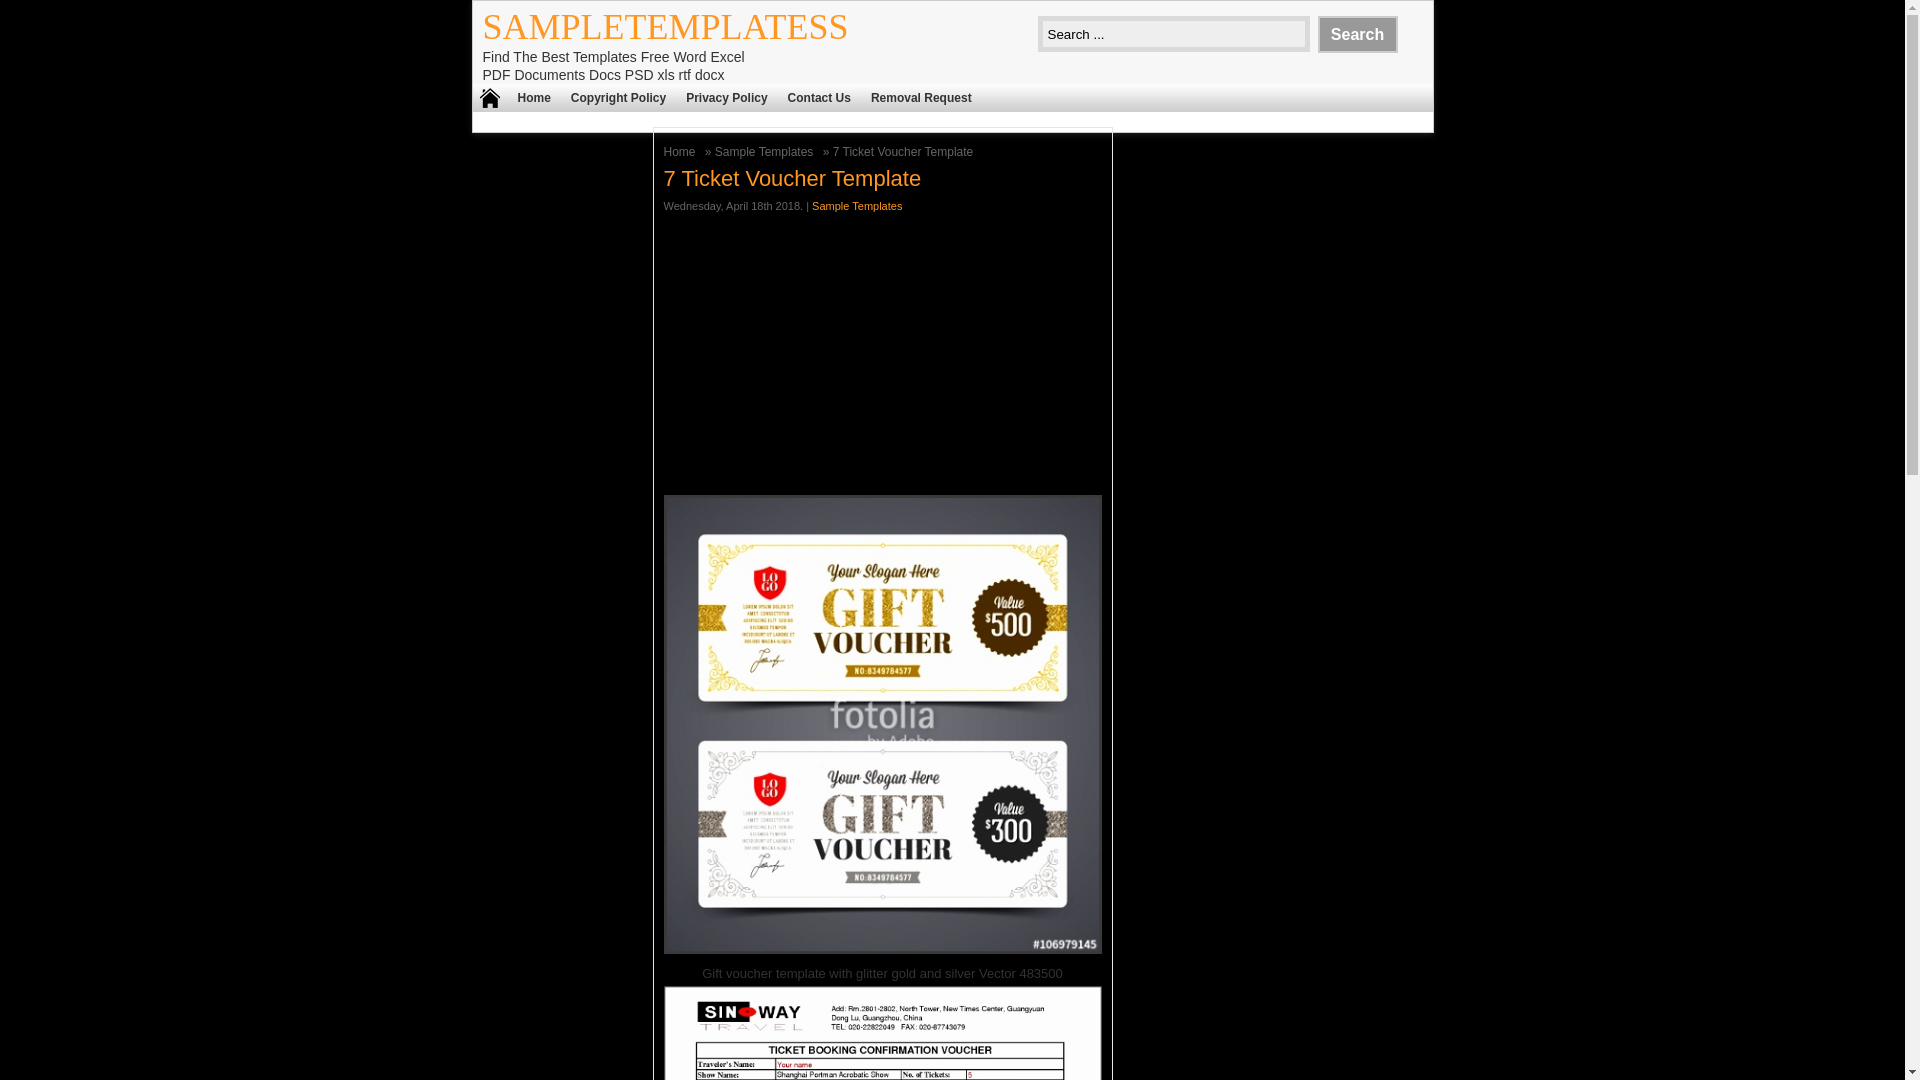 The image size is (1920, 1080). I want to click on Contact Us, so click(818, 98).